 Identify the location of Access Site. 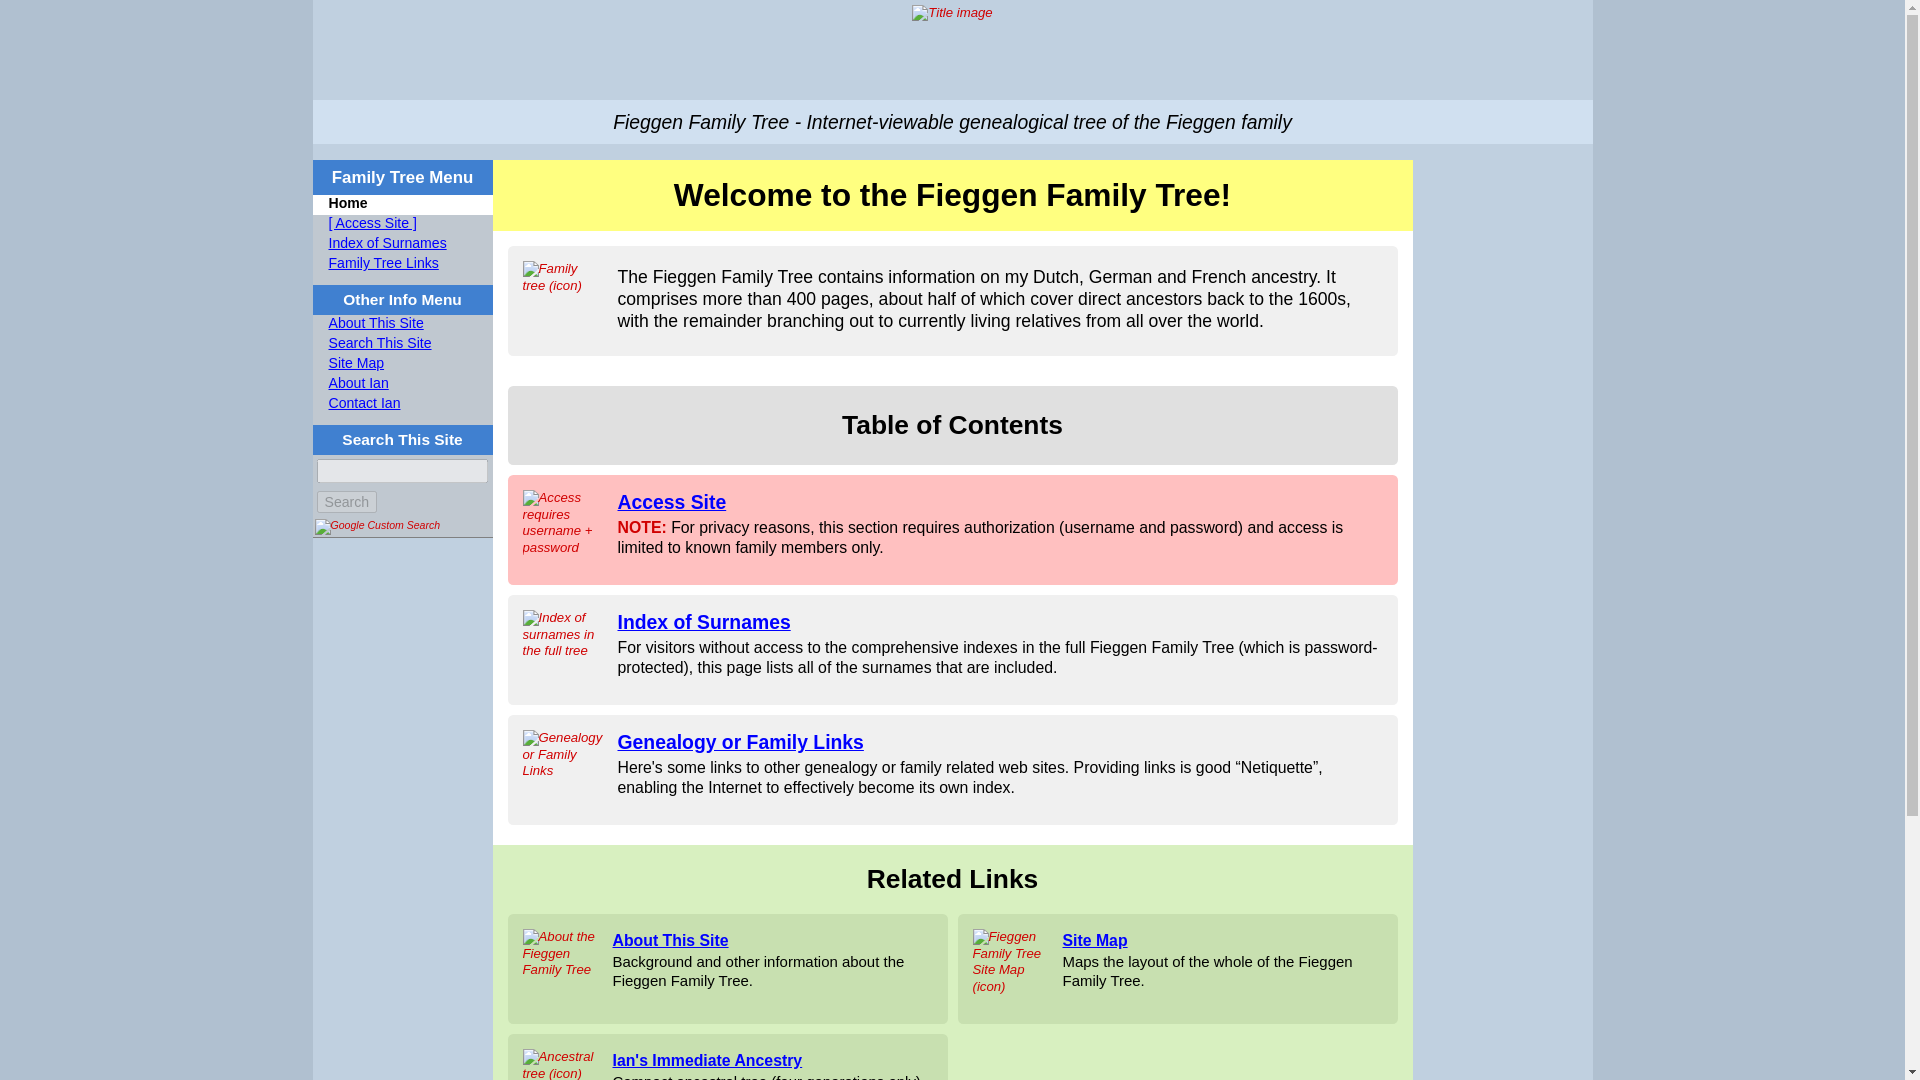
(672, 502).